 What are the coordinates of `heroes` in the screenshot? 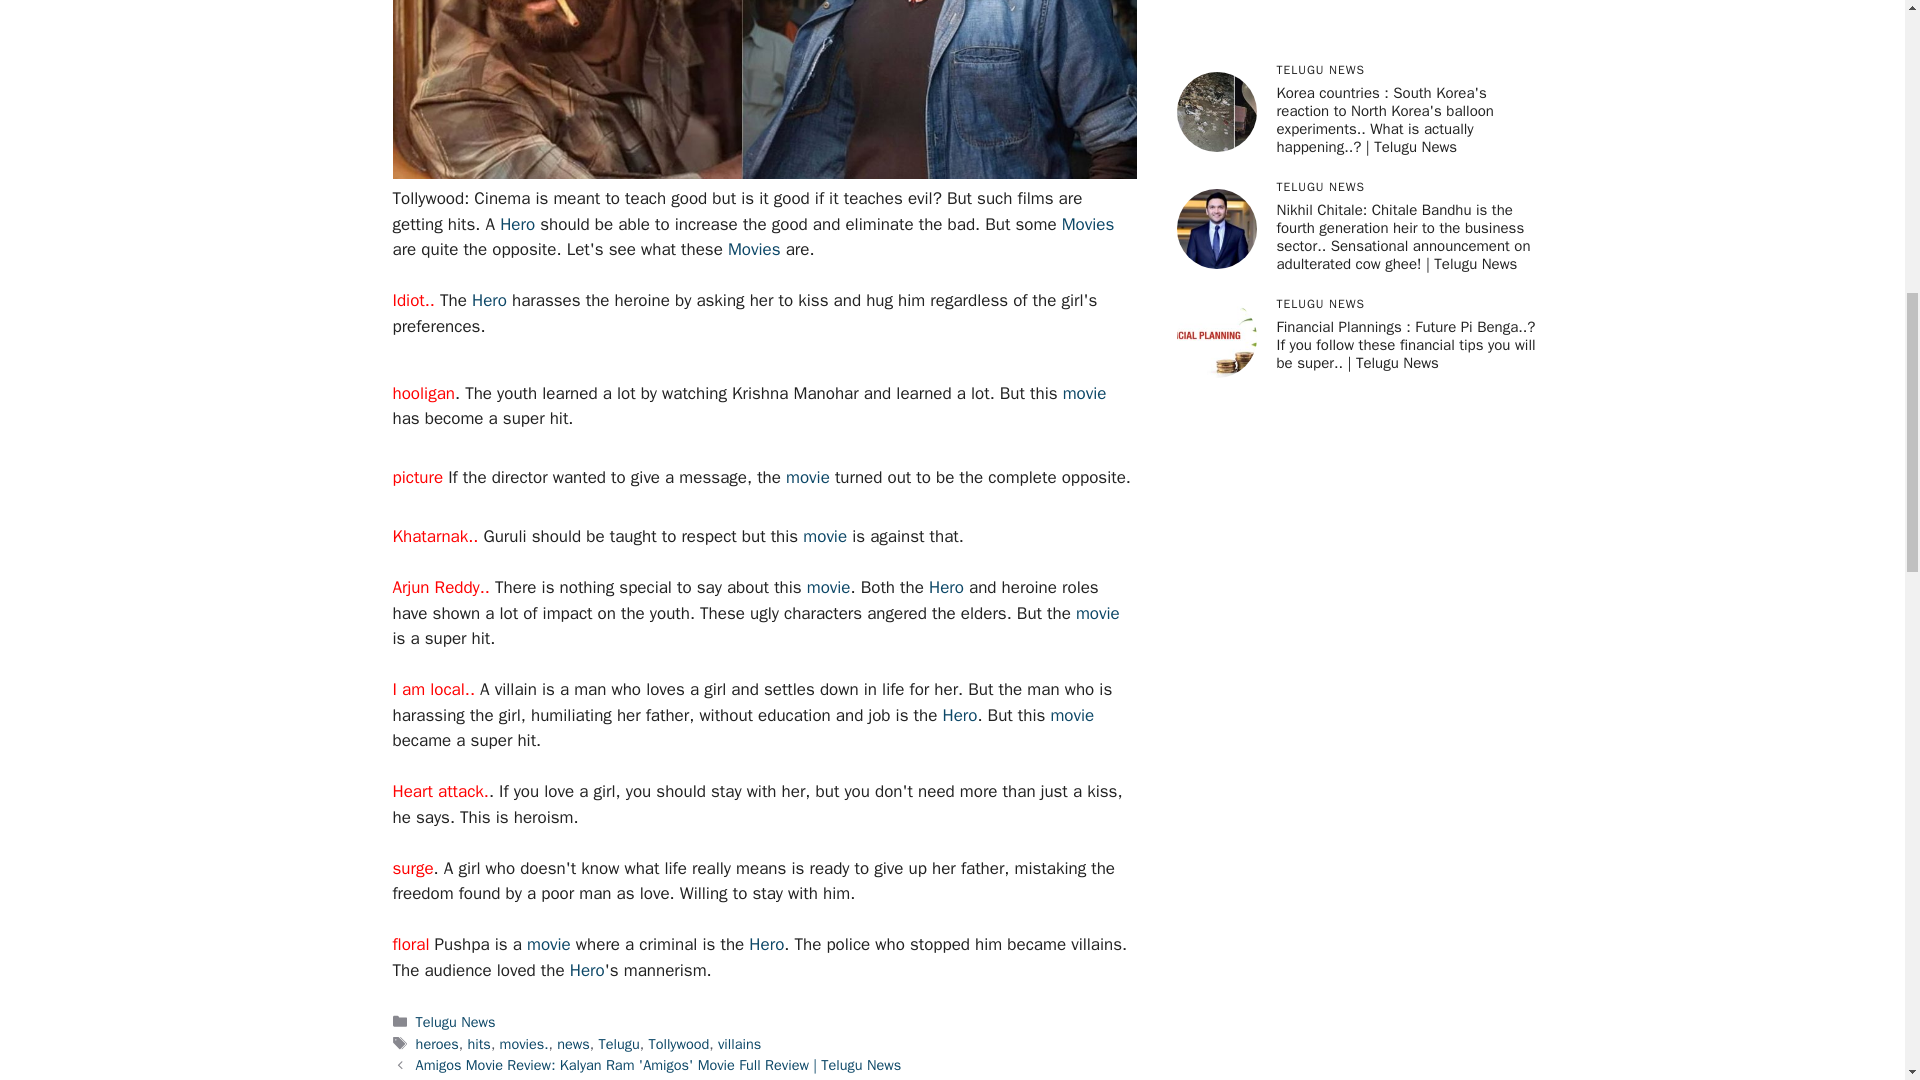 It's located at (437, 1044).